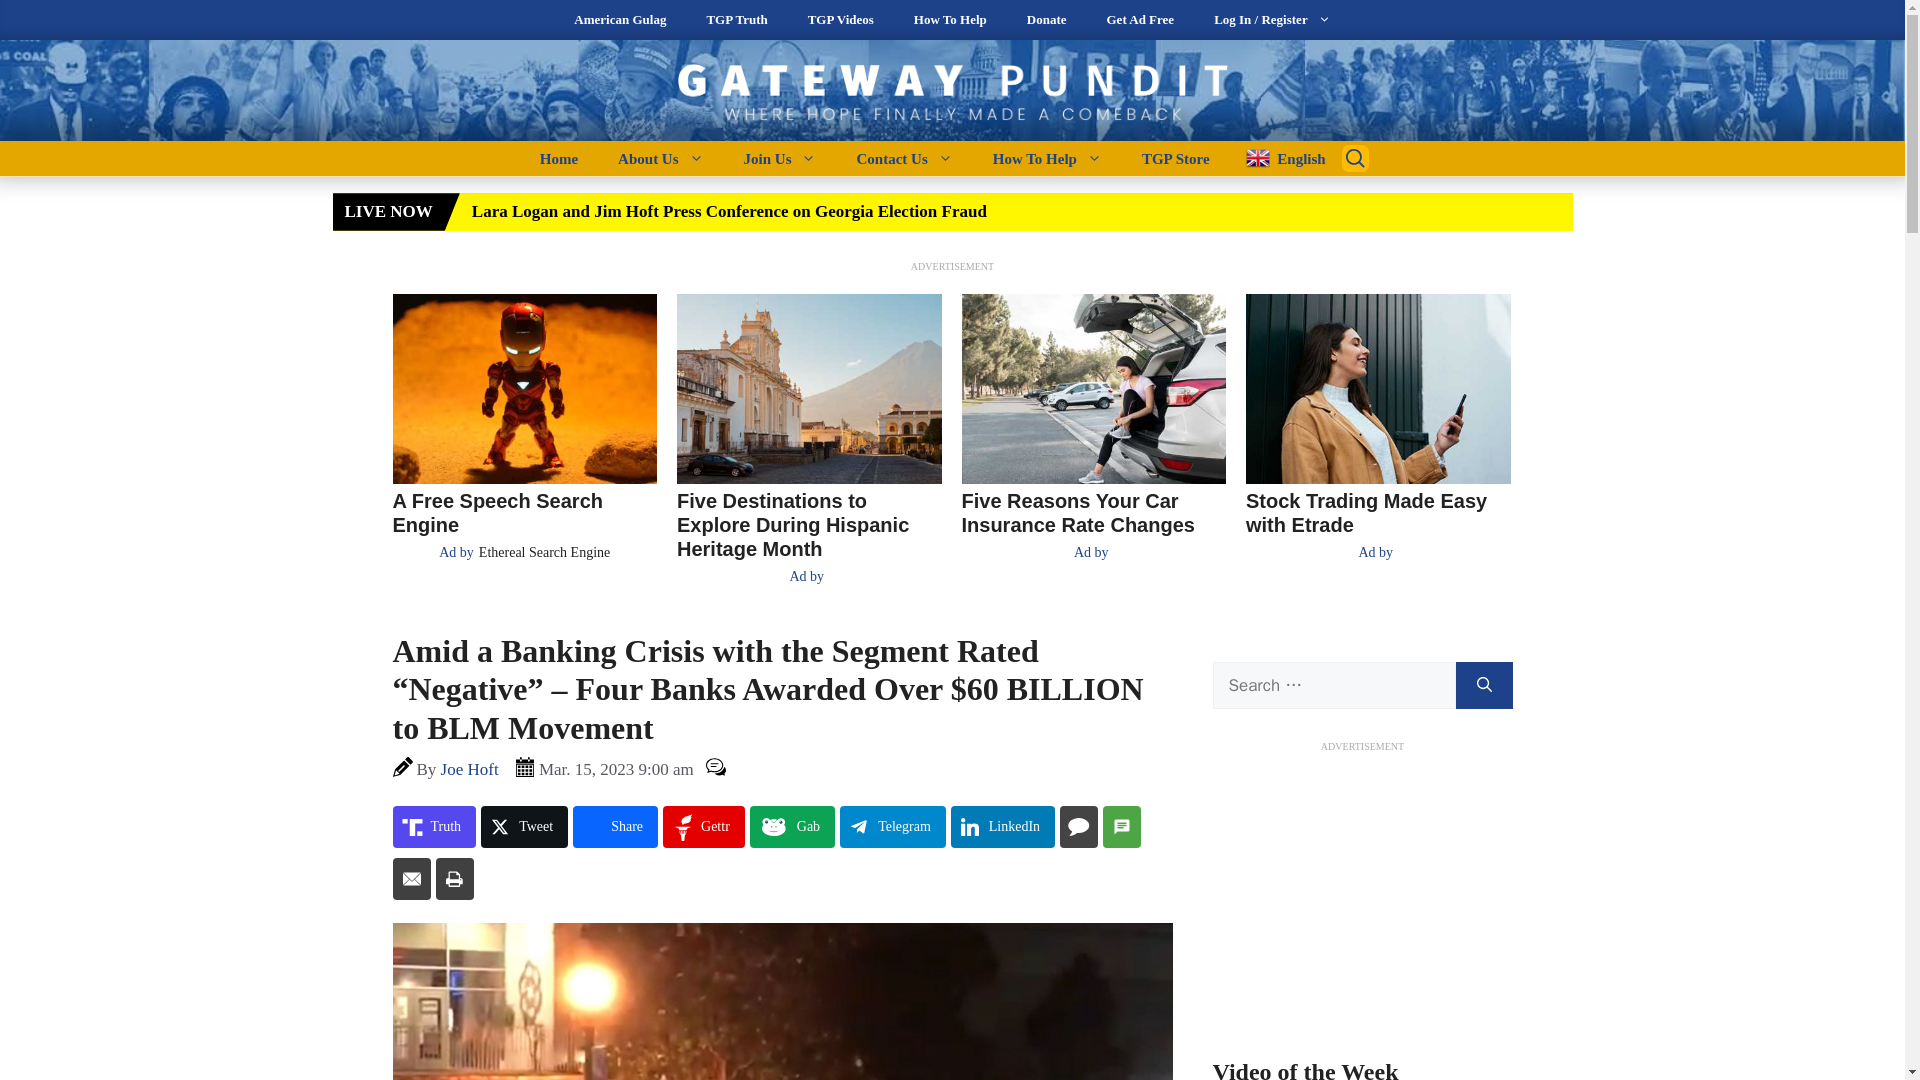 This screenshot has width=1920, height=1080. I want to click on Share on Gettr, so click(703, 826).